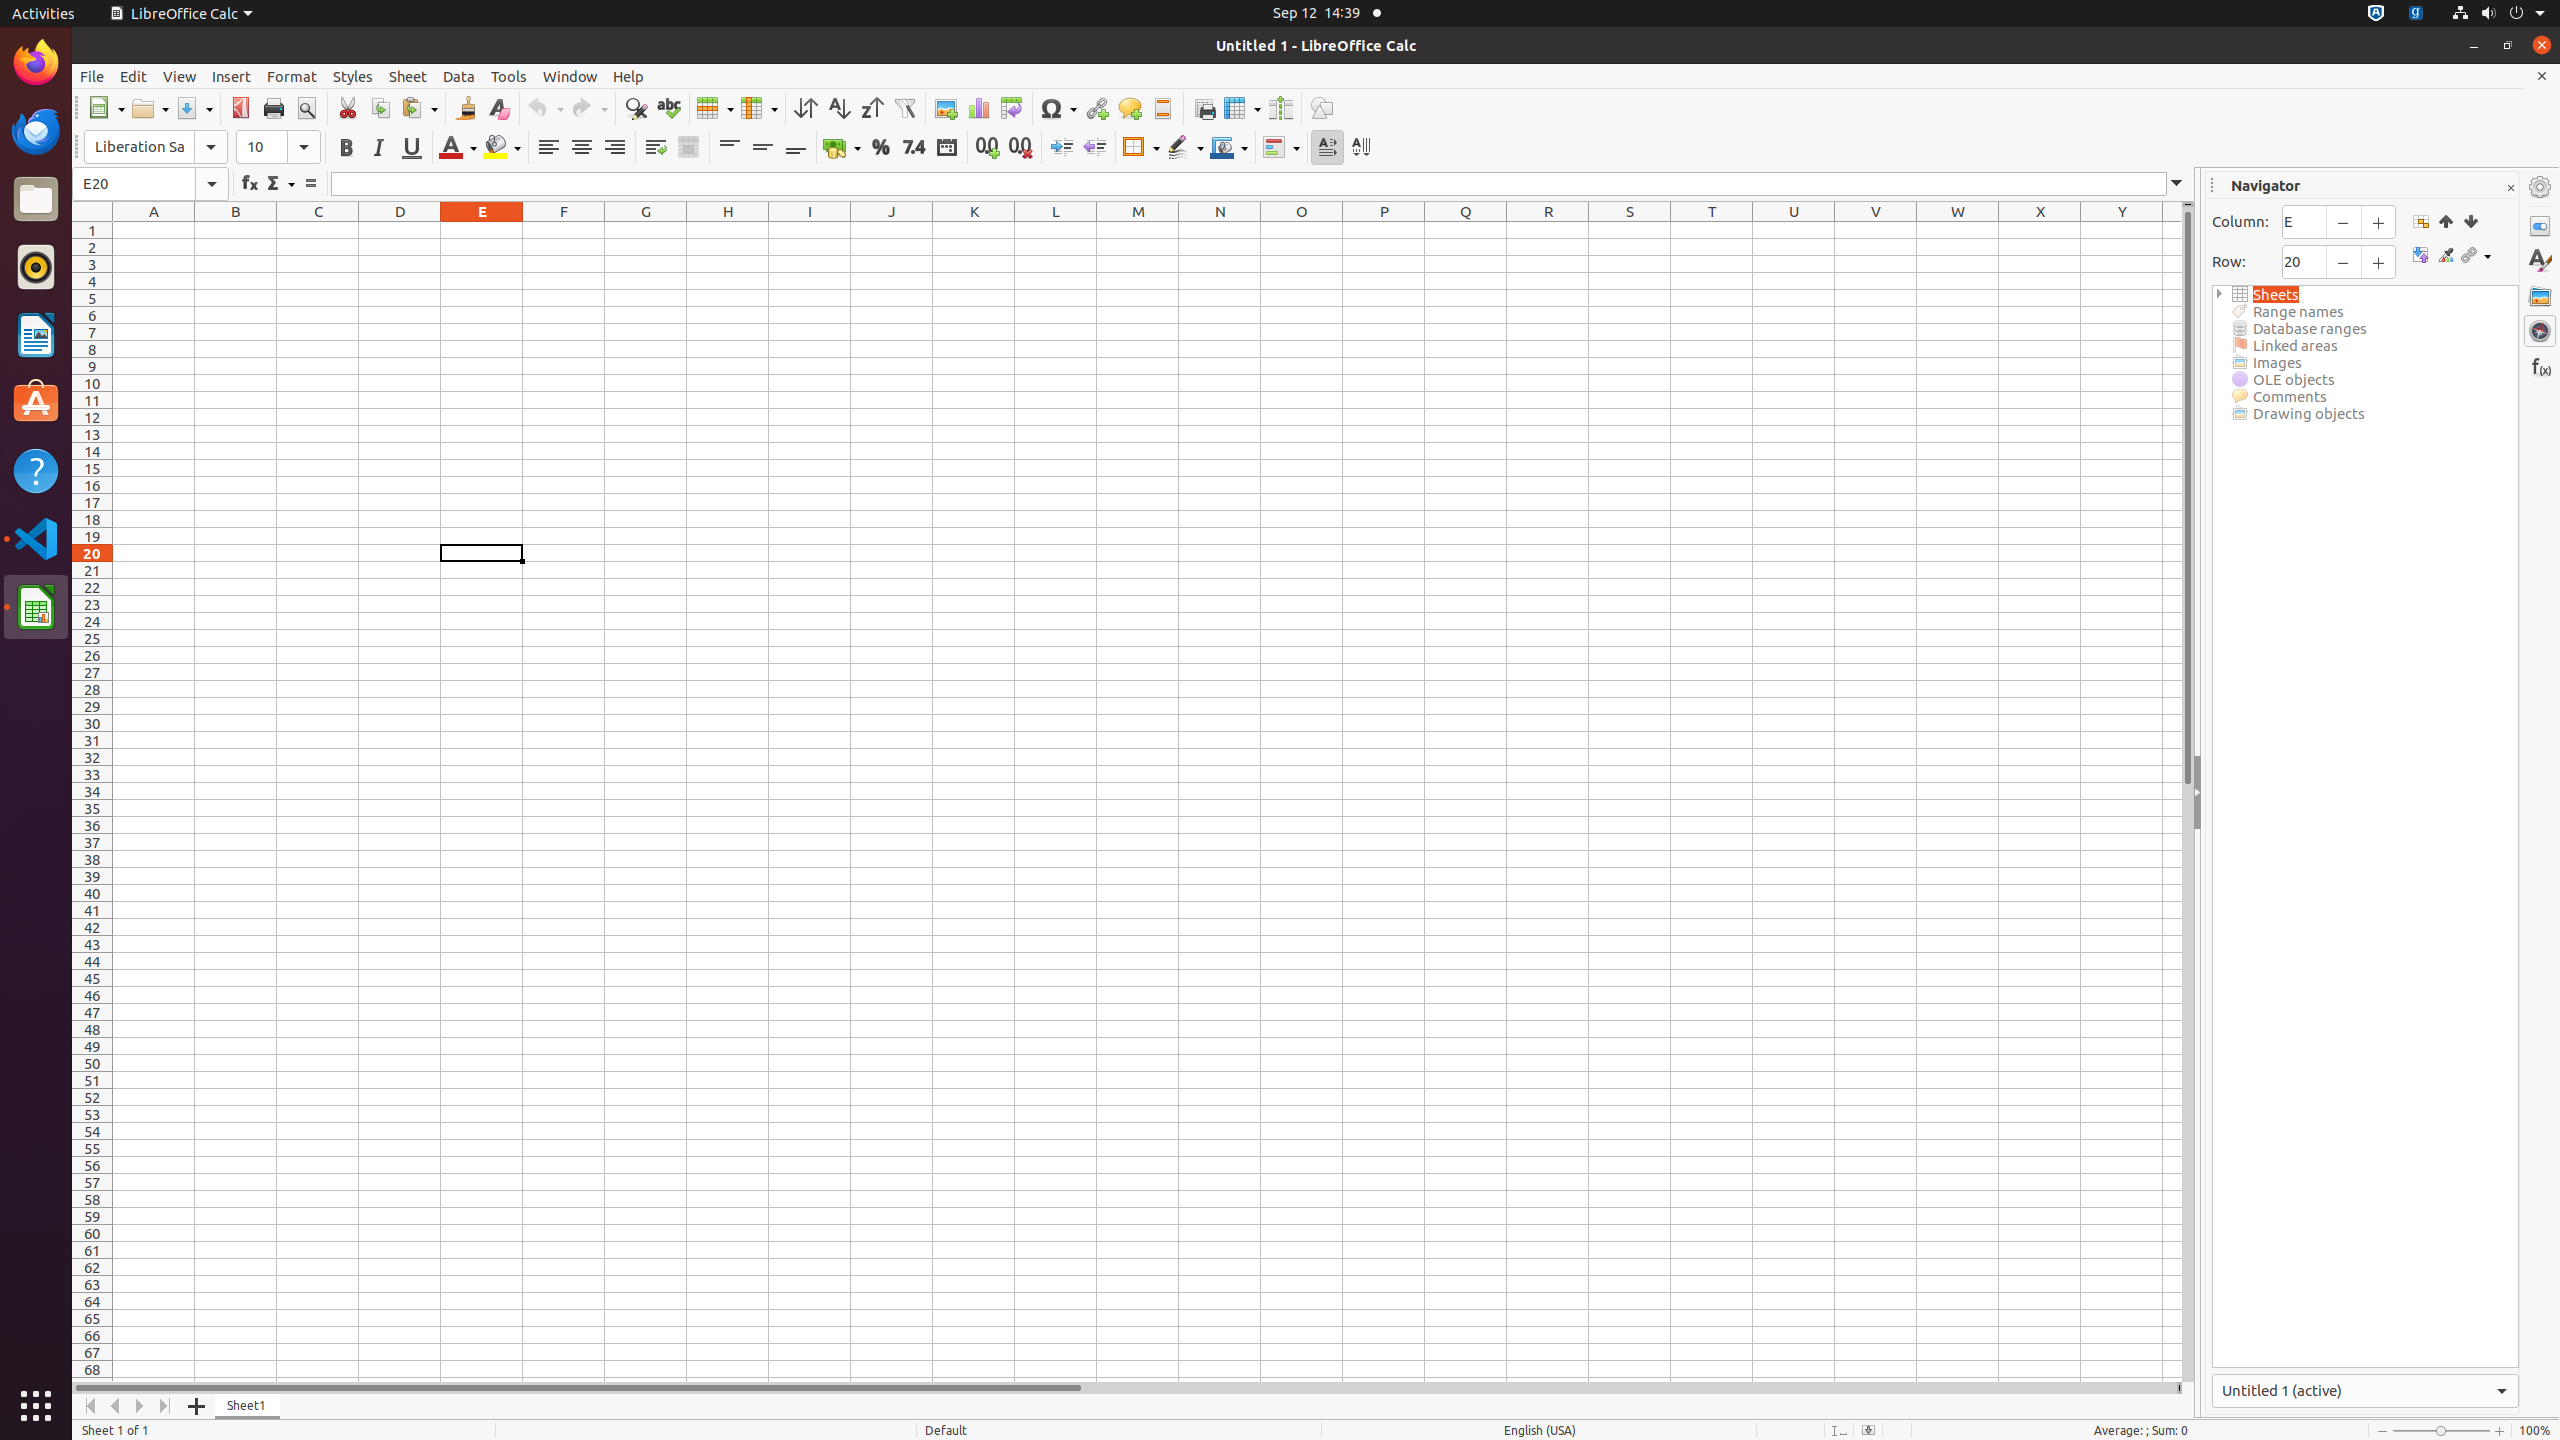 The width and height of the screenshot is (2560, 1440). What do you see at coordinates (1384, 230) in the screenshot?
I see `P1` at bounding box center [1384, 230].